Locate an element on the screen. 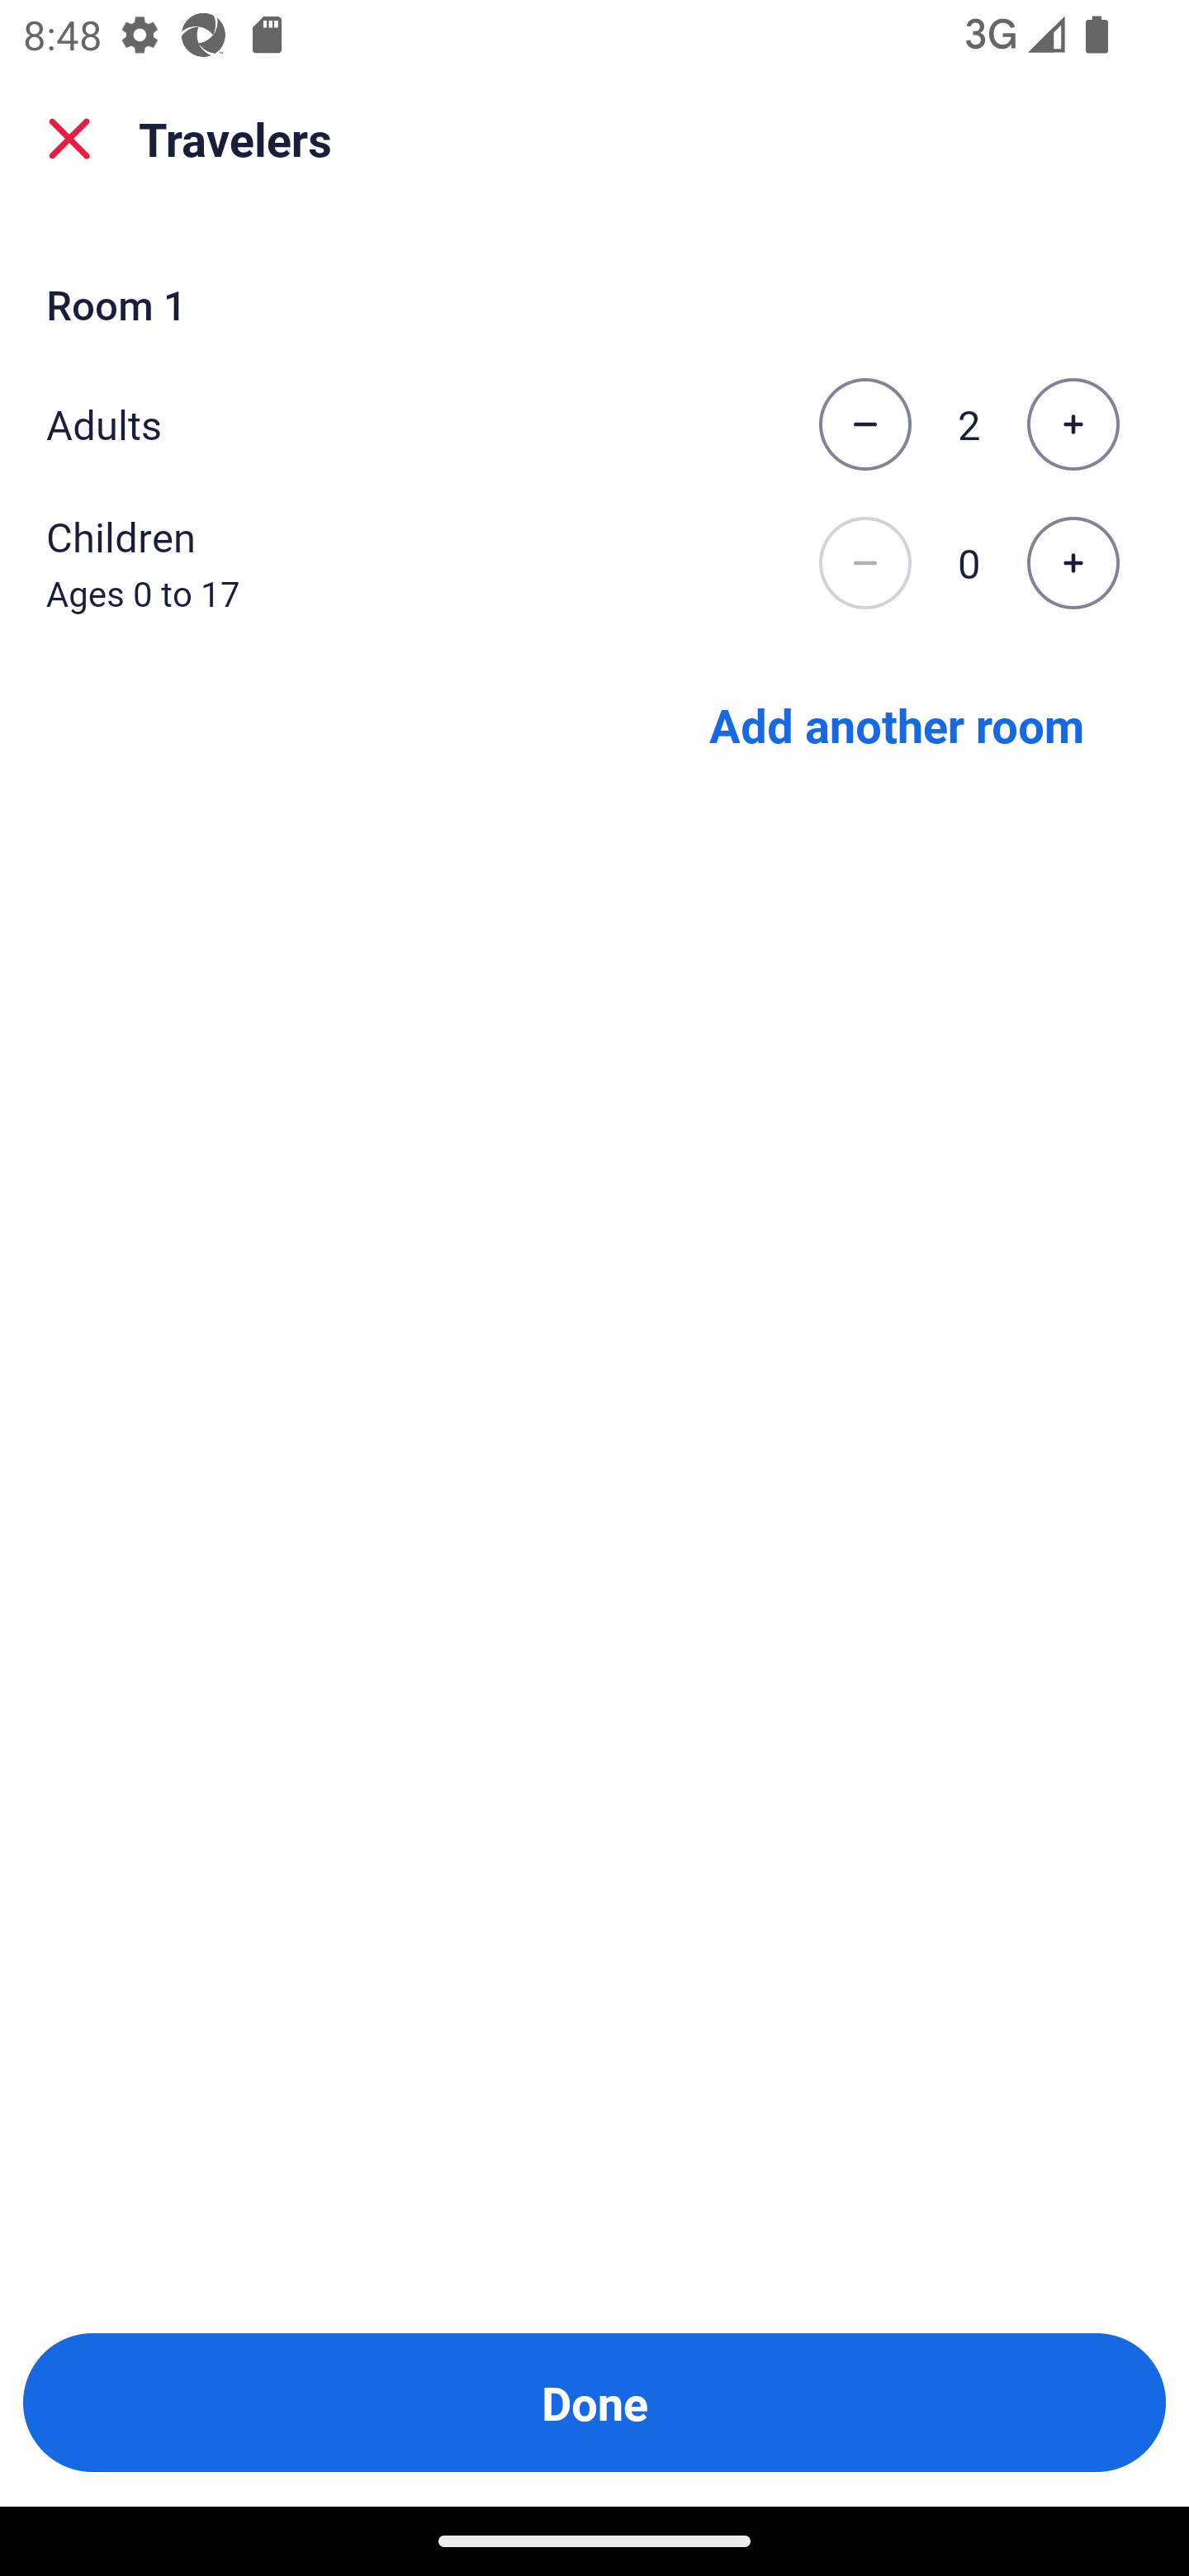  Increase the number of children is located at coordinates (1073, 564).